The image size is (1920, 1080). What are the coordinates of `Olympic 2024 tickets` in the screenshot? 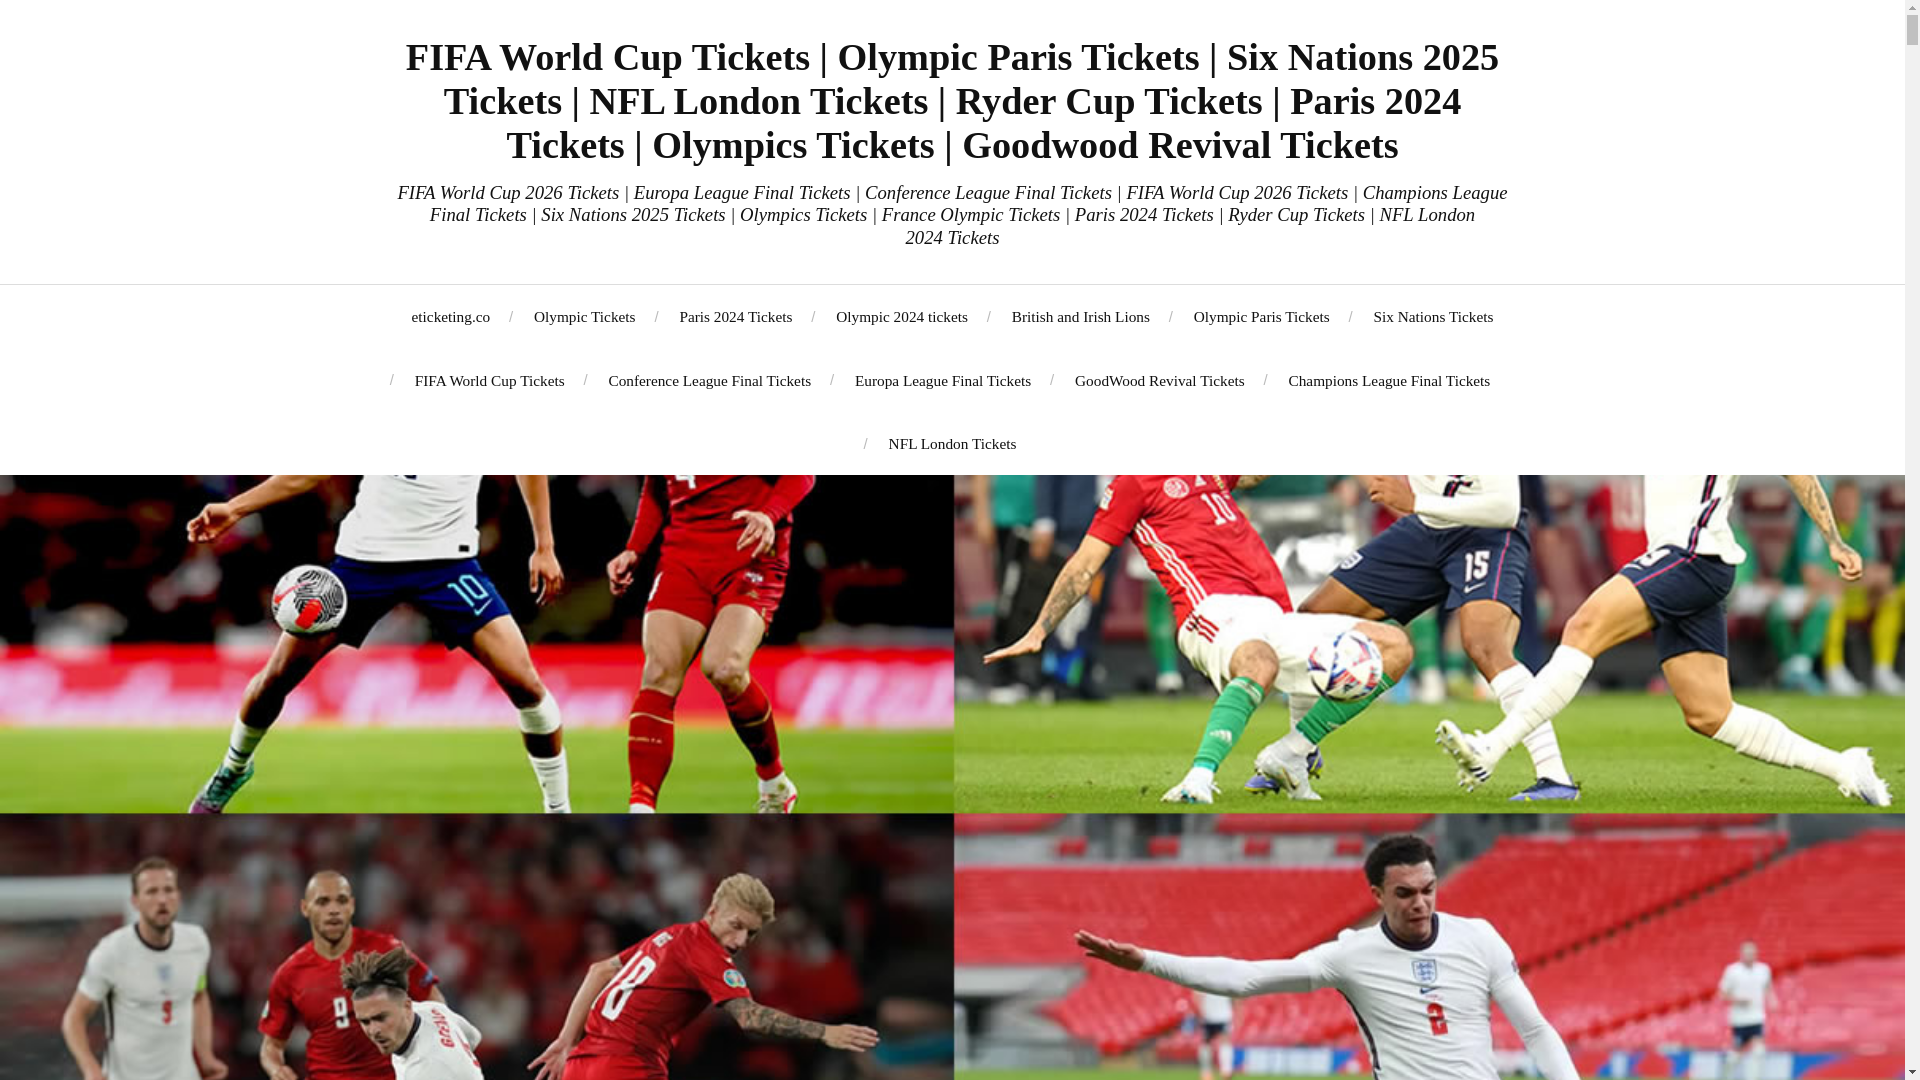 It's located at (901, 316).